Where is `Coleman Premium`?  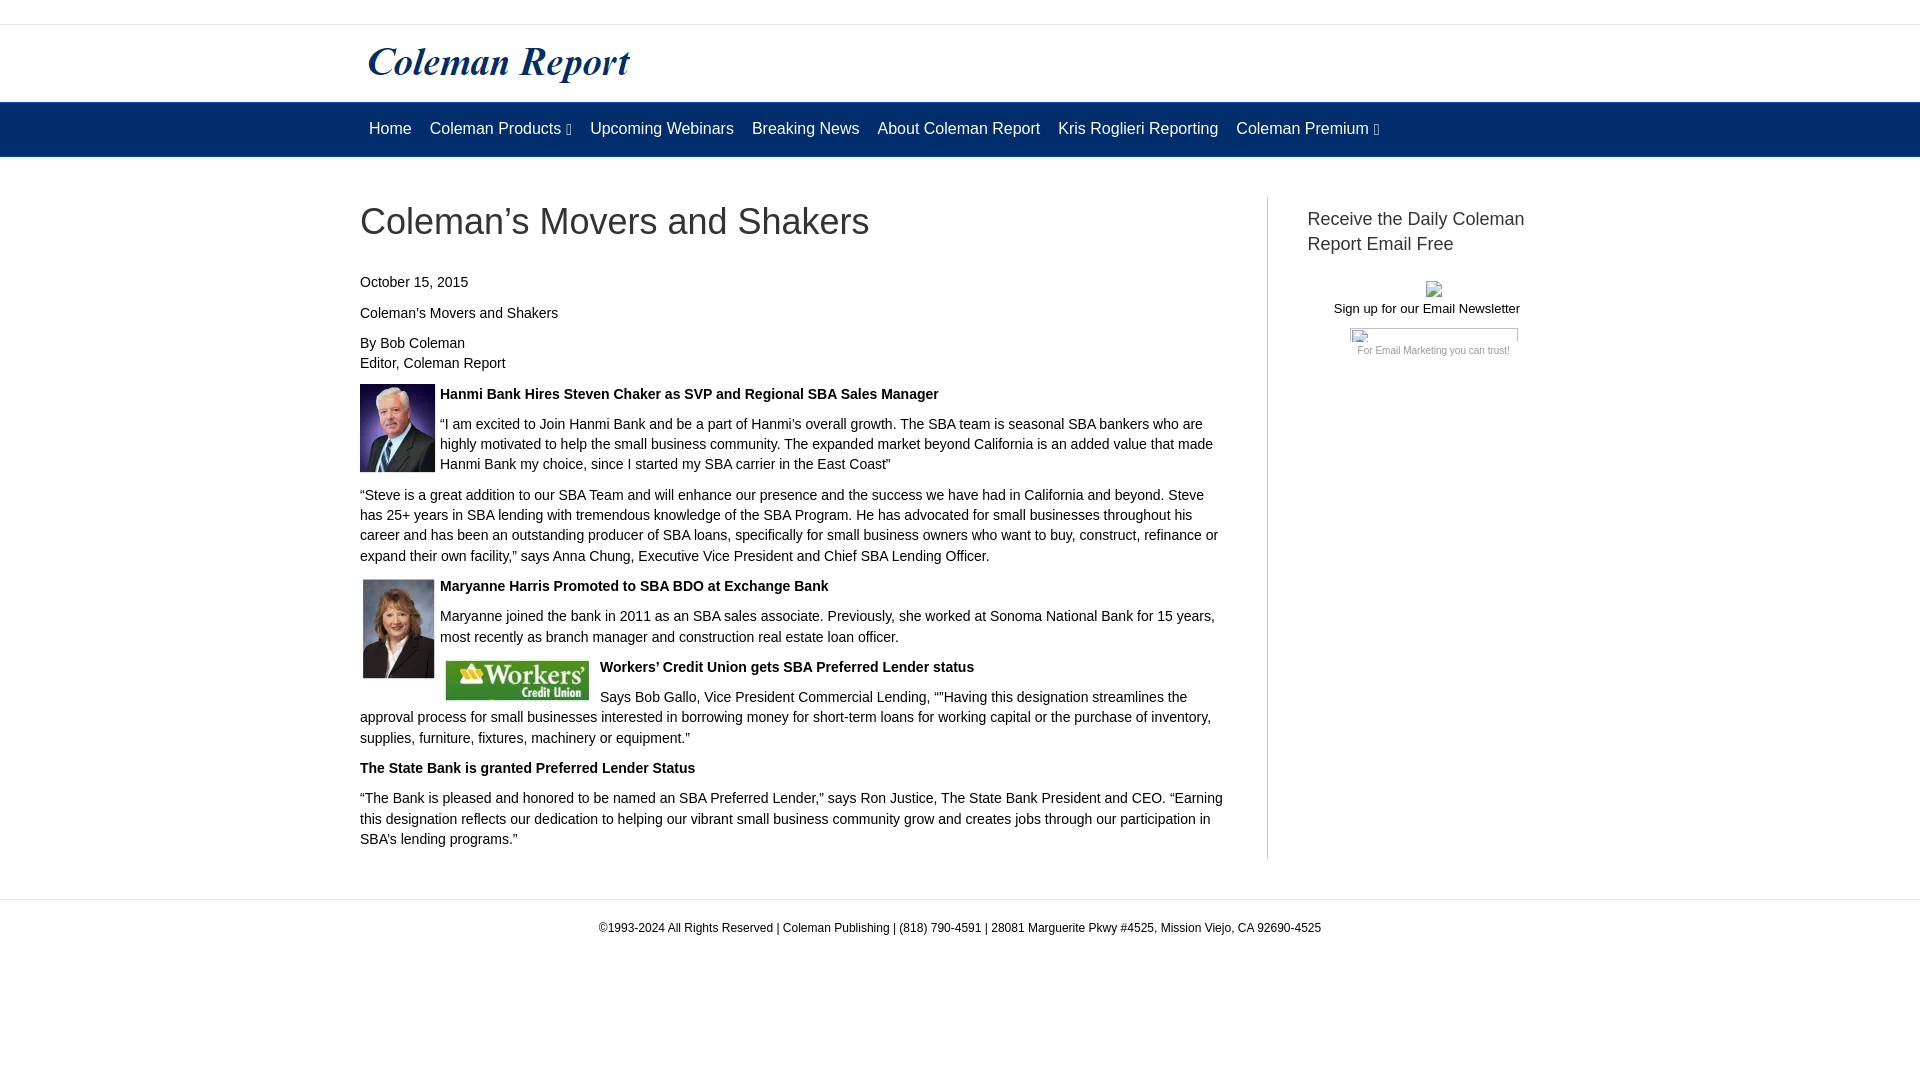 Coleman Premium is located at coordinates (1307, 128).